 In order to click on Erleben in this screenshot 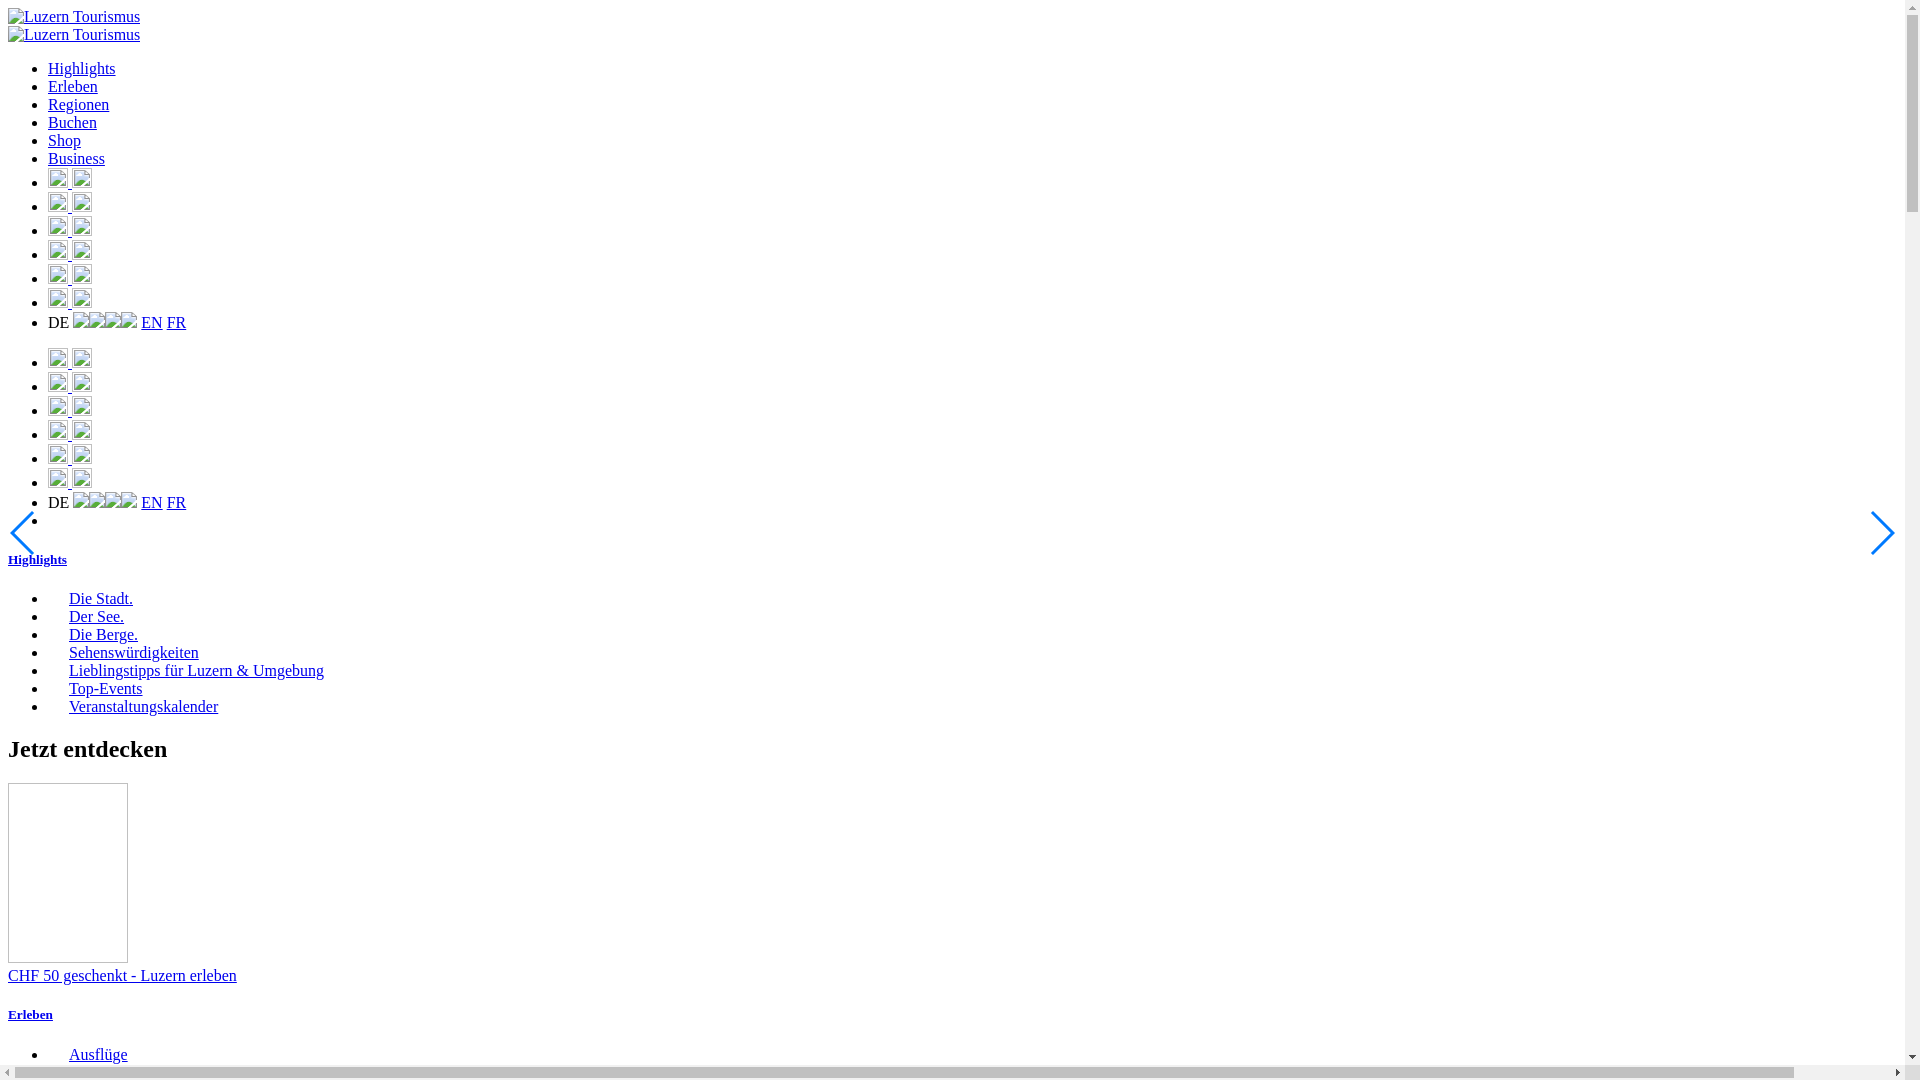, I will do `click(30, 1014)`.